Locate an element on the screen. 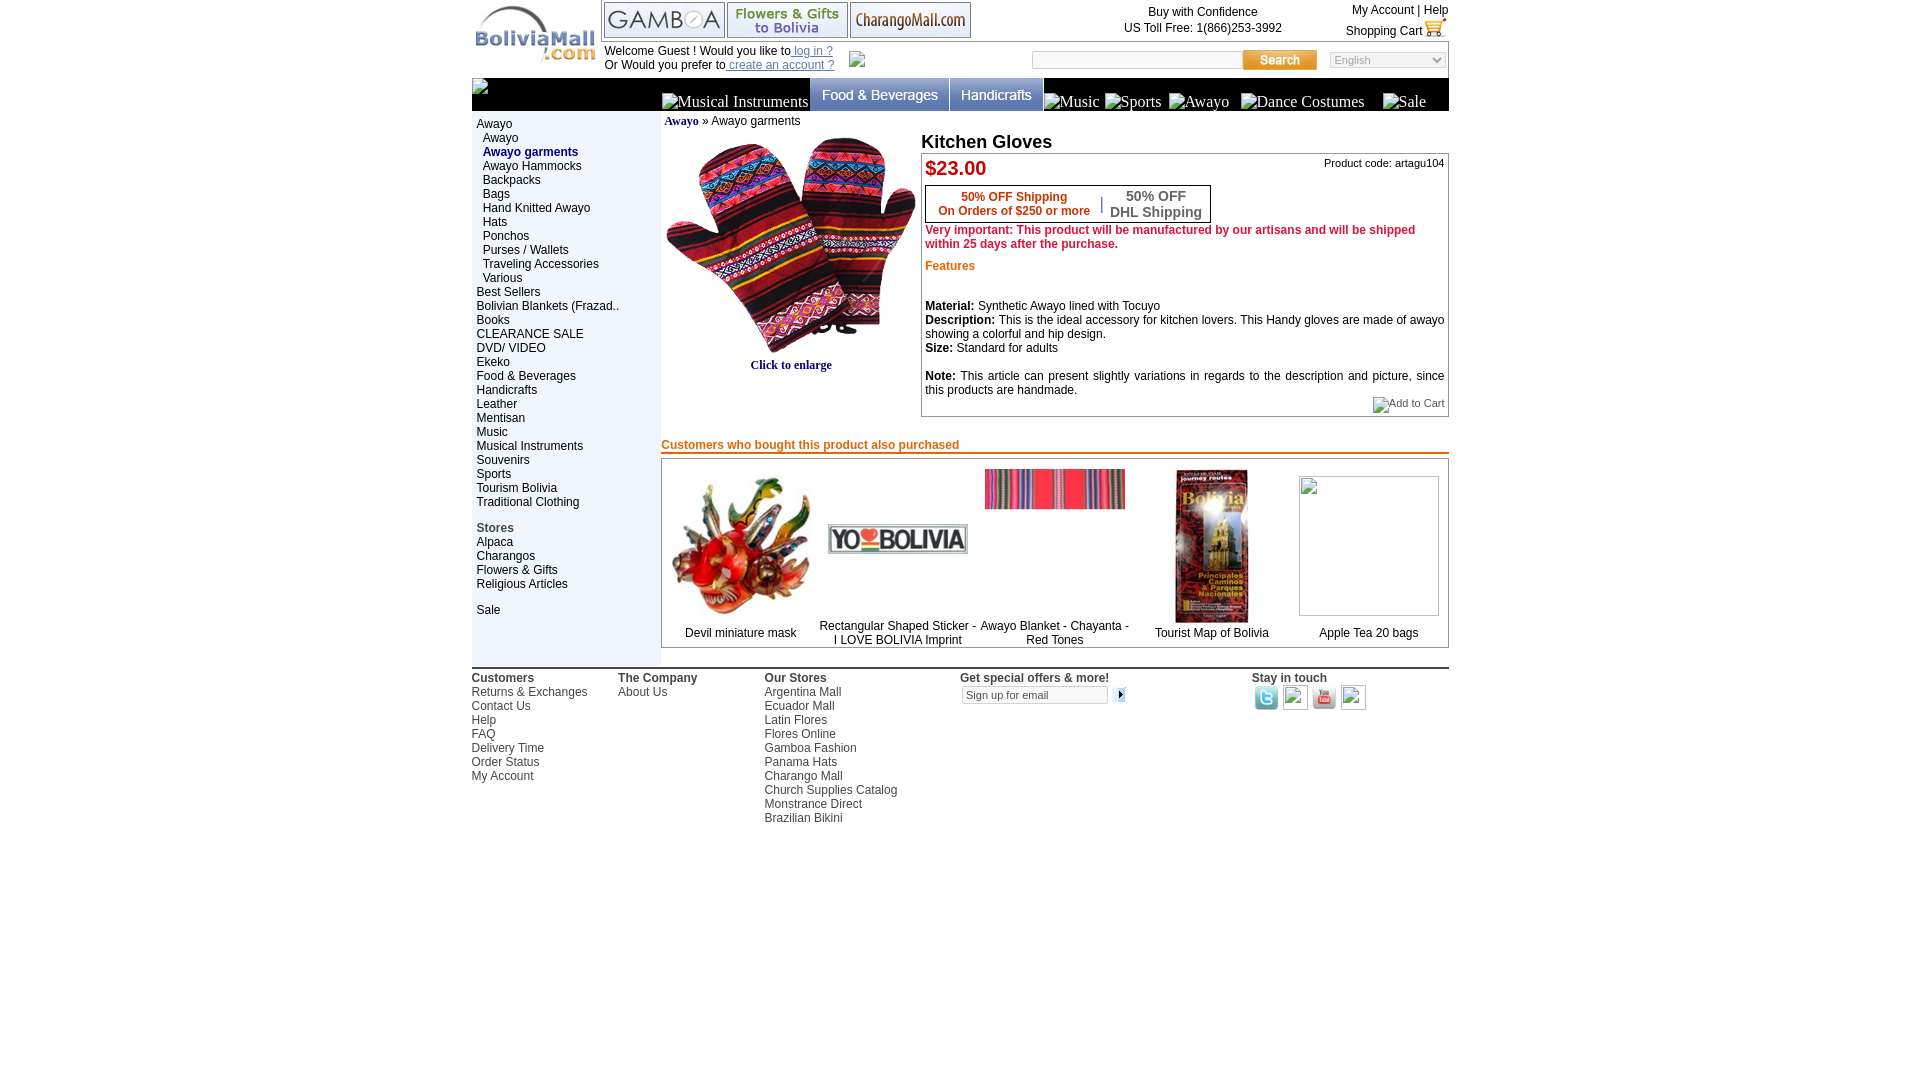  Hats is located at coordinates (496, 221).